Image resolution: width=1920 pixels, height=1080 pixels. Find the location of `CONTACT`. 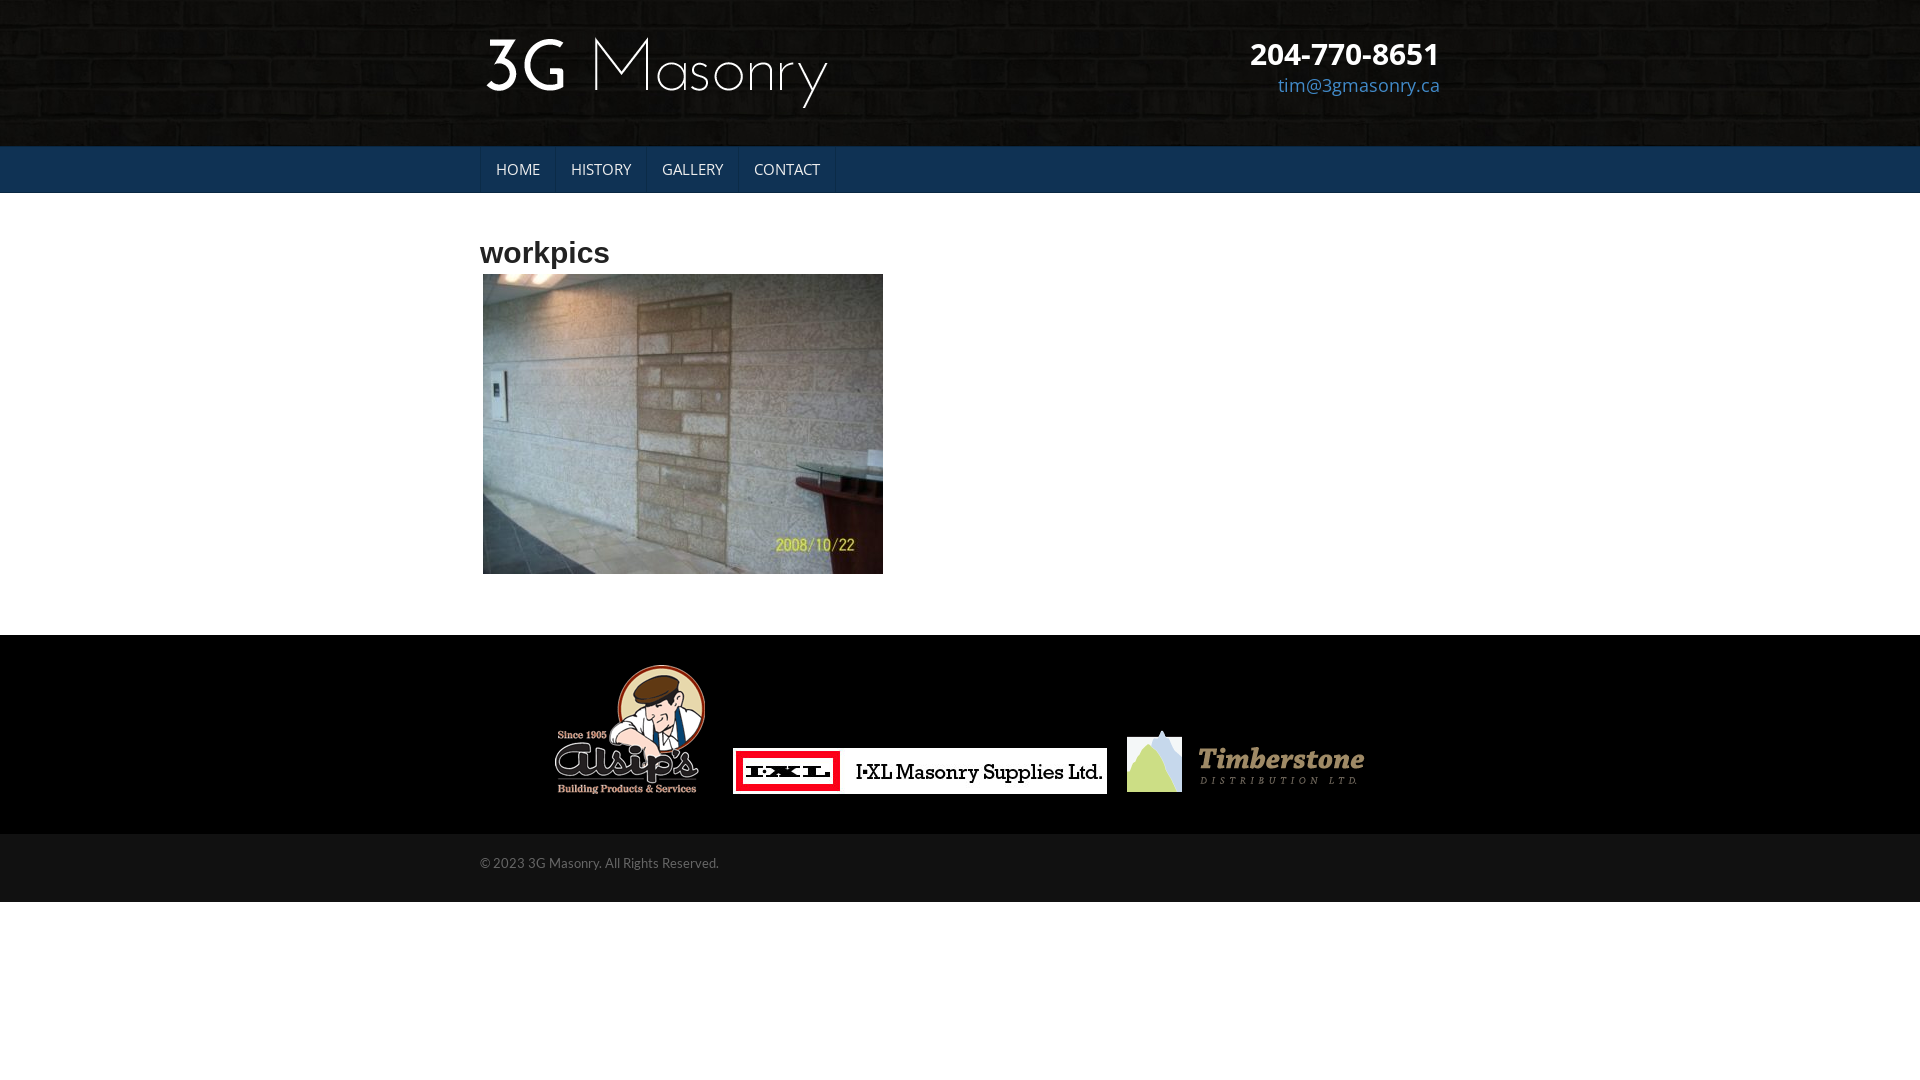

CONTACT is located at coordinates (787, 170).